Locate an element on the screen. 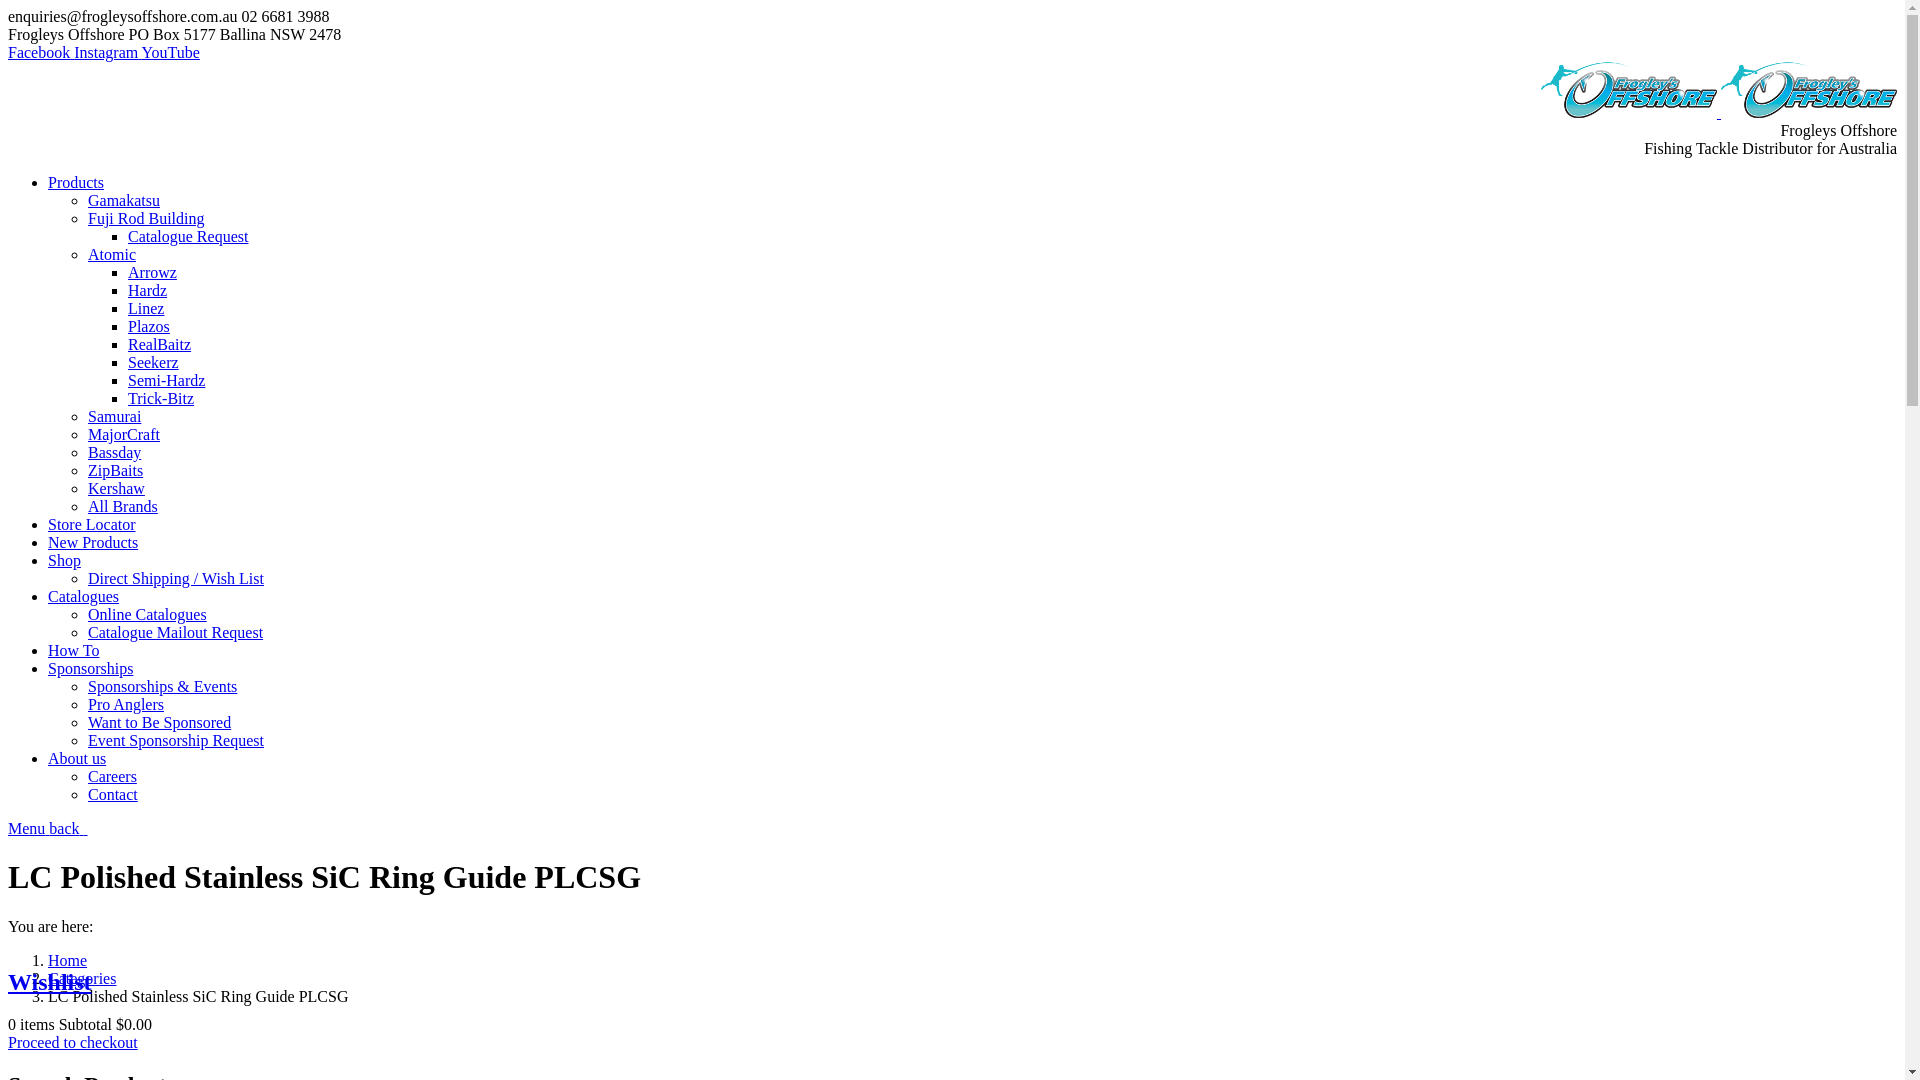 The height and width of the screenshot is (1080, 1920). MajorCraft is located at coordinates (124, 434).